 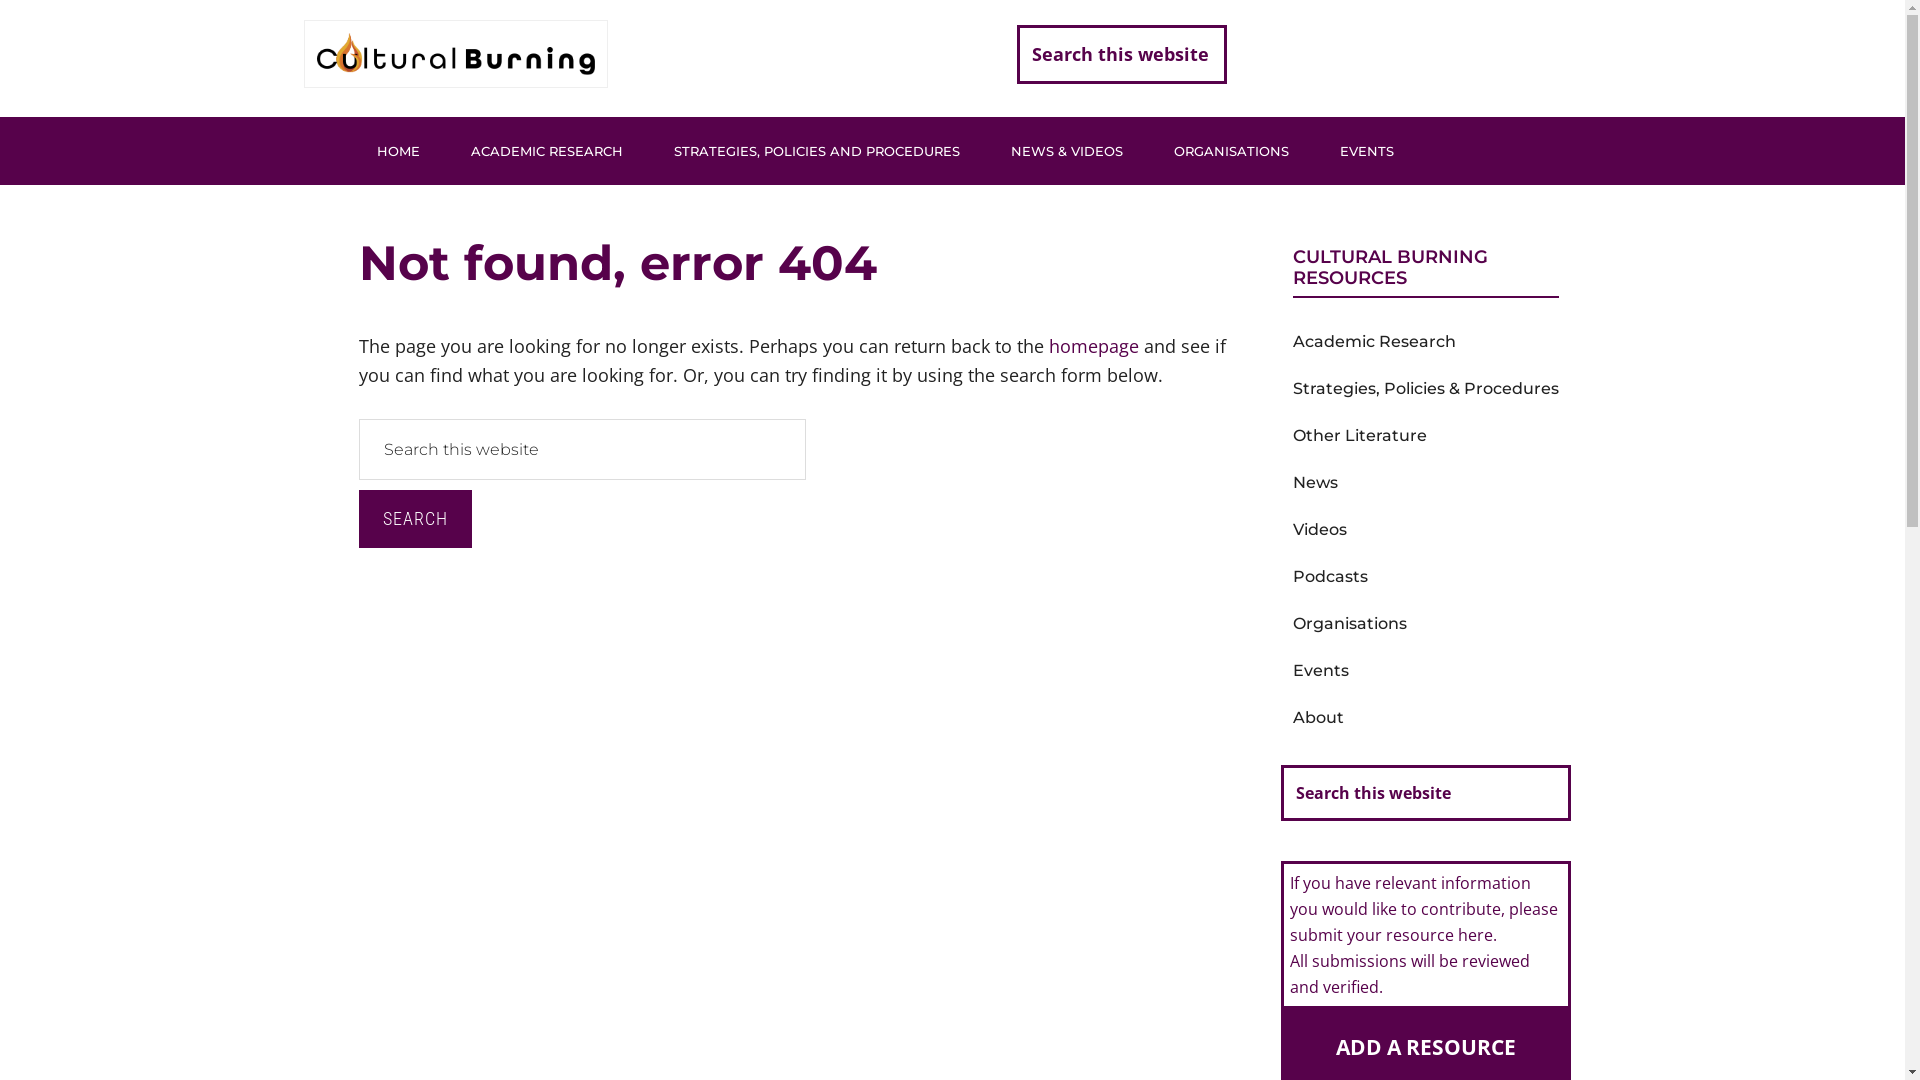 What do you see at coordinates (414, 519) in the screenshot?
I see `Search` at bounding box center [414, 519].